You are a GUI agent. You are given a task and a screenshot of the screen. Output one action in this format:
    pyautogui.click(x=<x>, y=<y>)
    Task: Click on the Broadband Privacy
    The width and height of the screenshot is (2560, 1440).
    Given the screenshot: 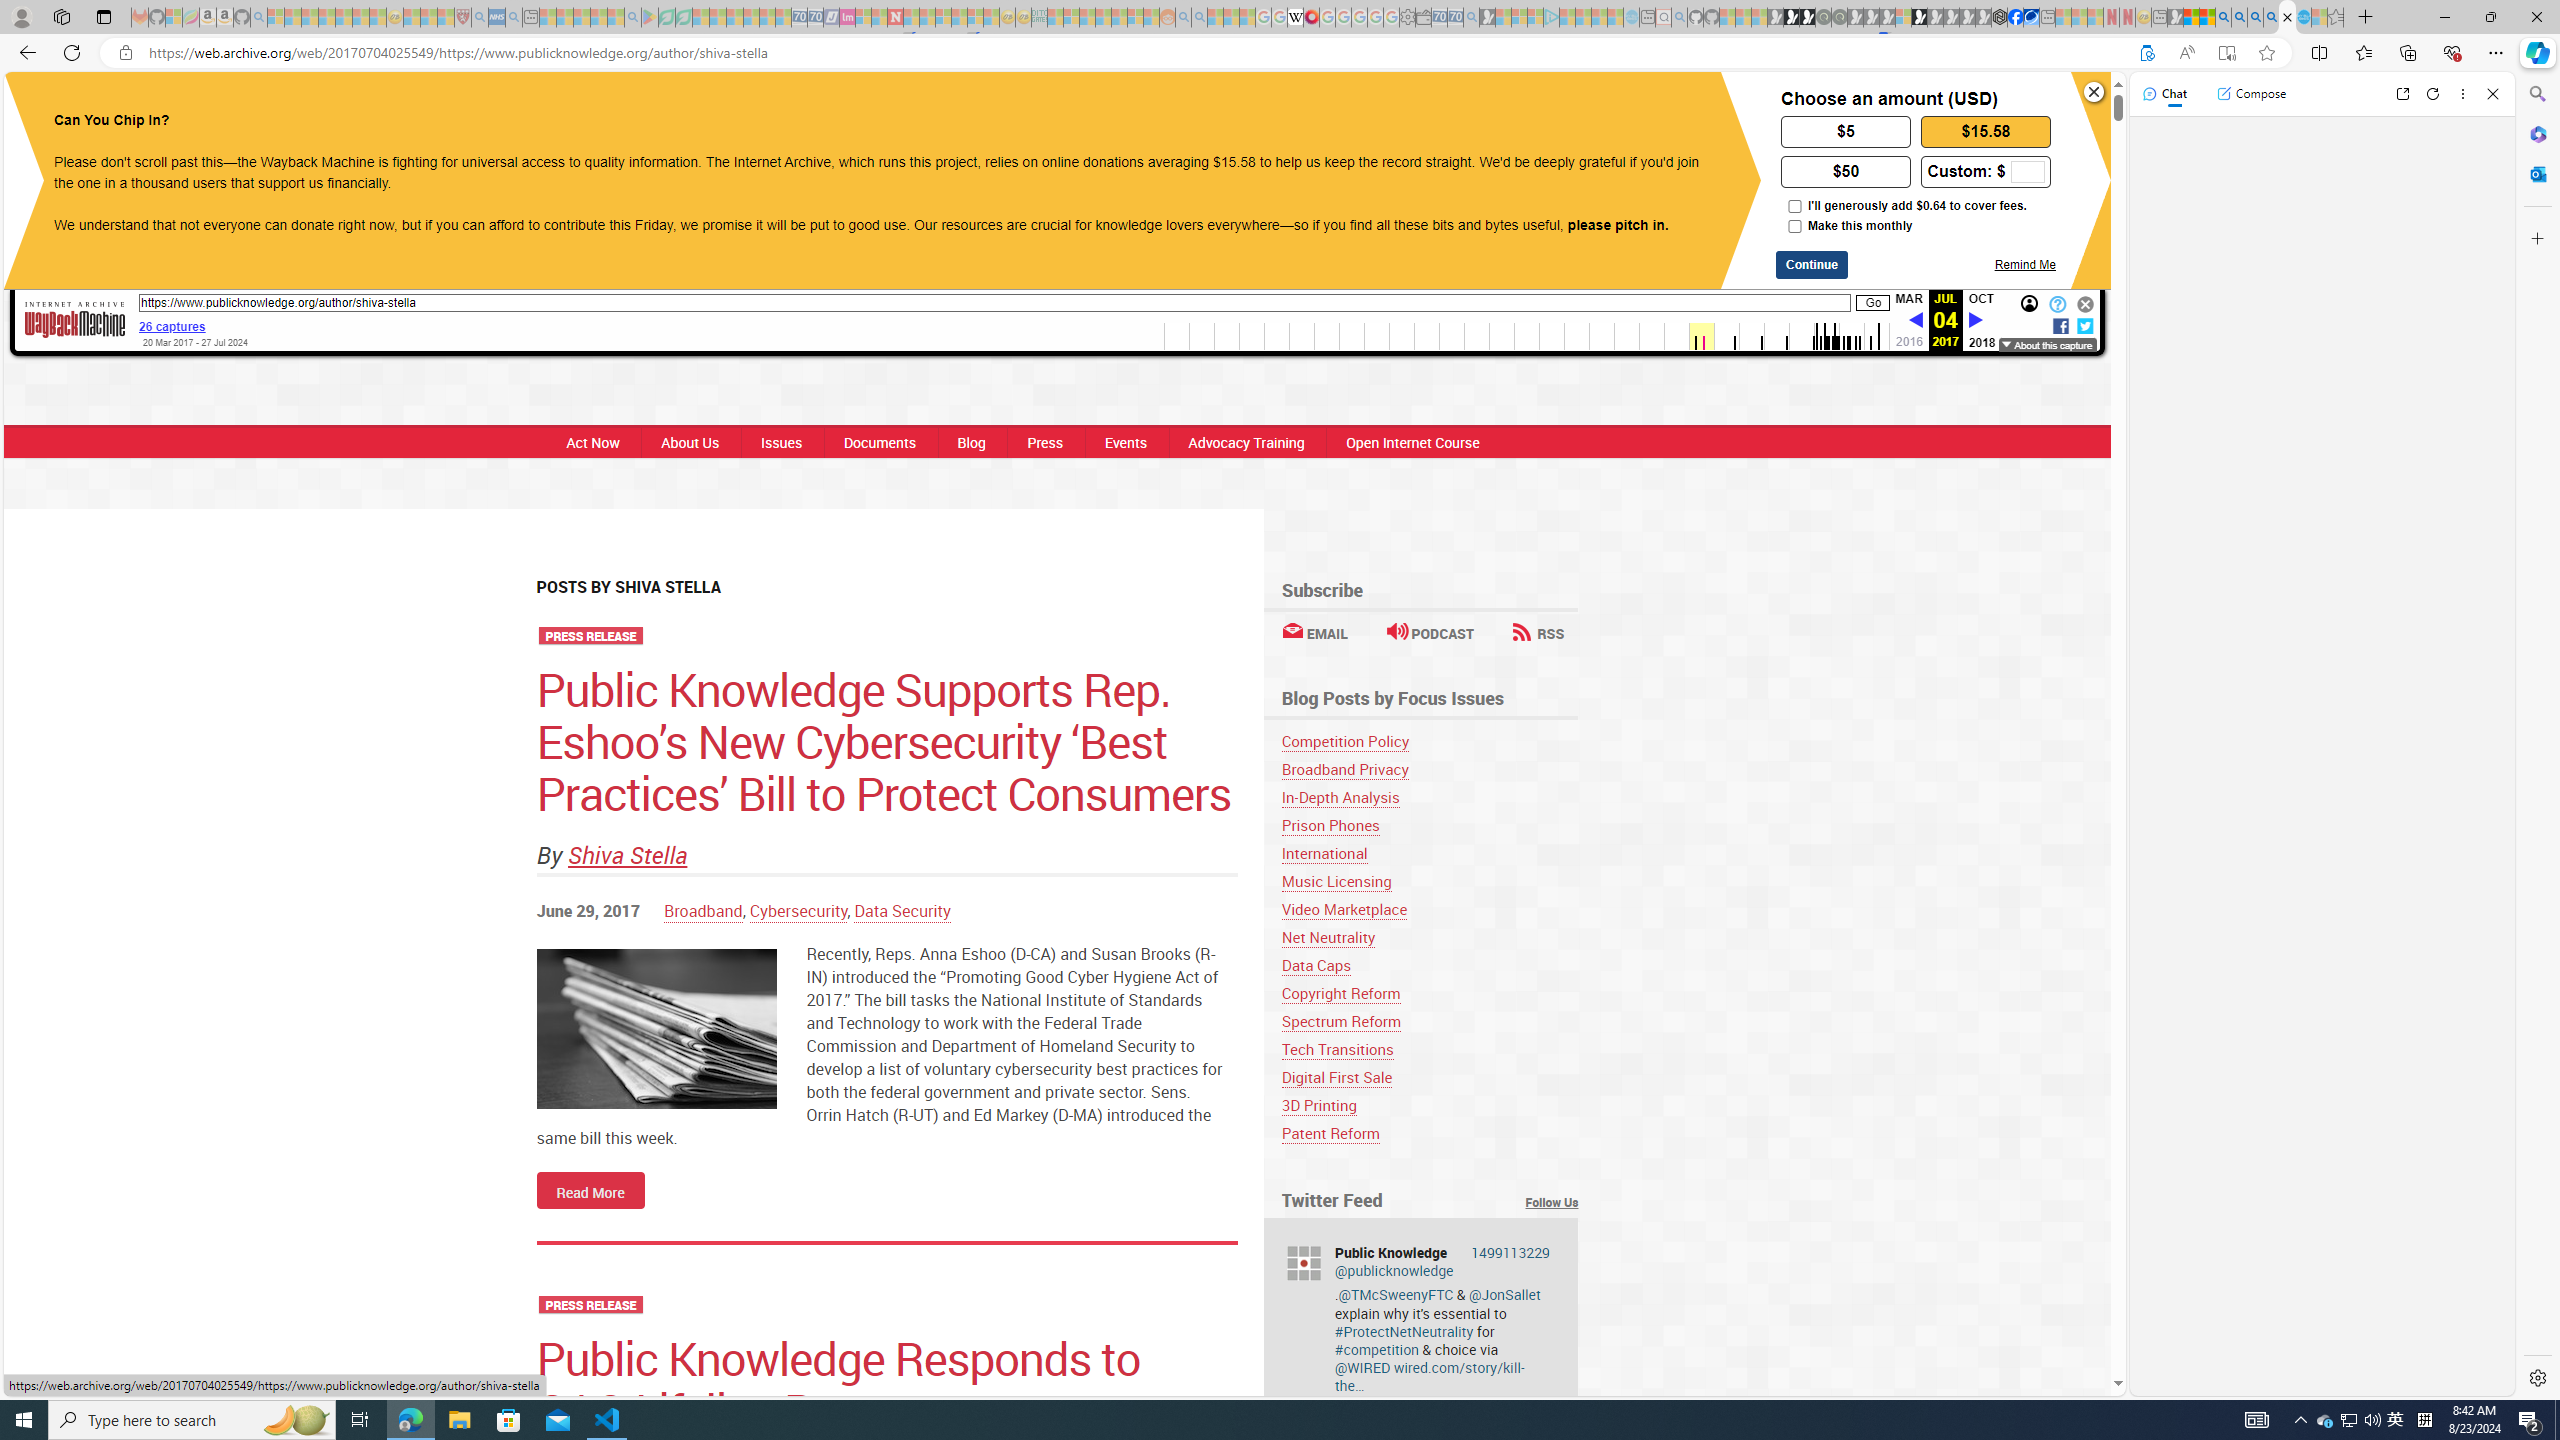 What is the action you would take?
    pyautogui.click(x=1344, y=769)
    